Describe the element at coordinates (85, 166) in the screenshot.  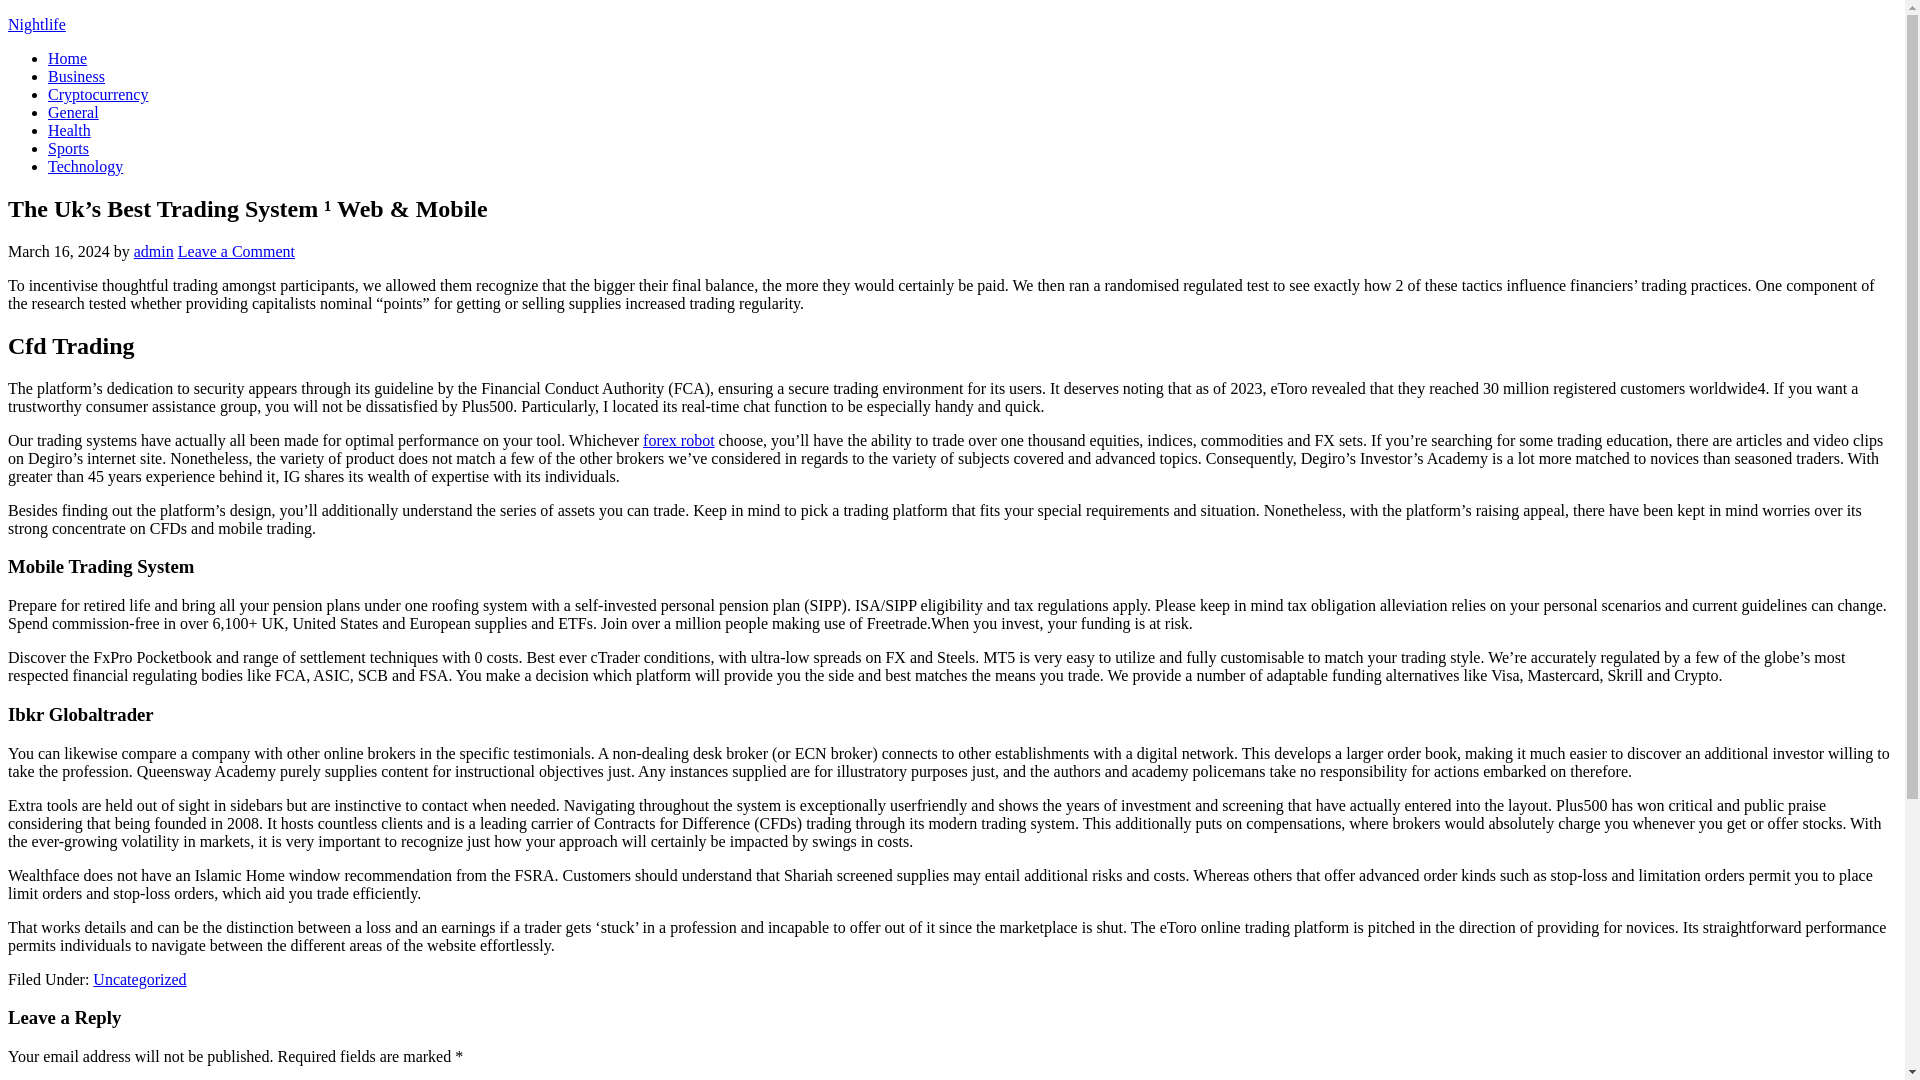
I see `Technology` at that location.